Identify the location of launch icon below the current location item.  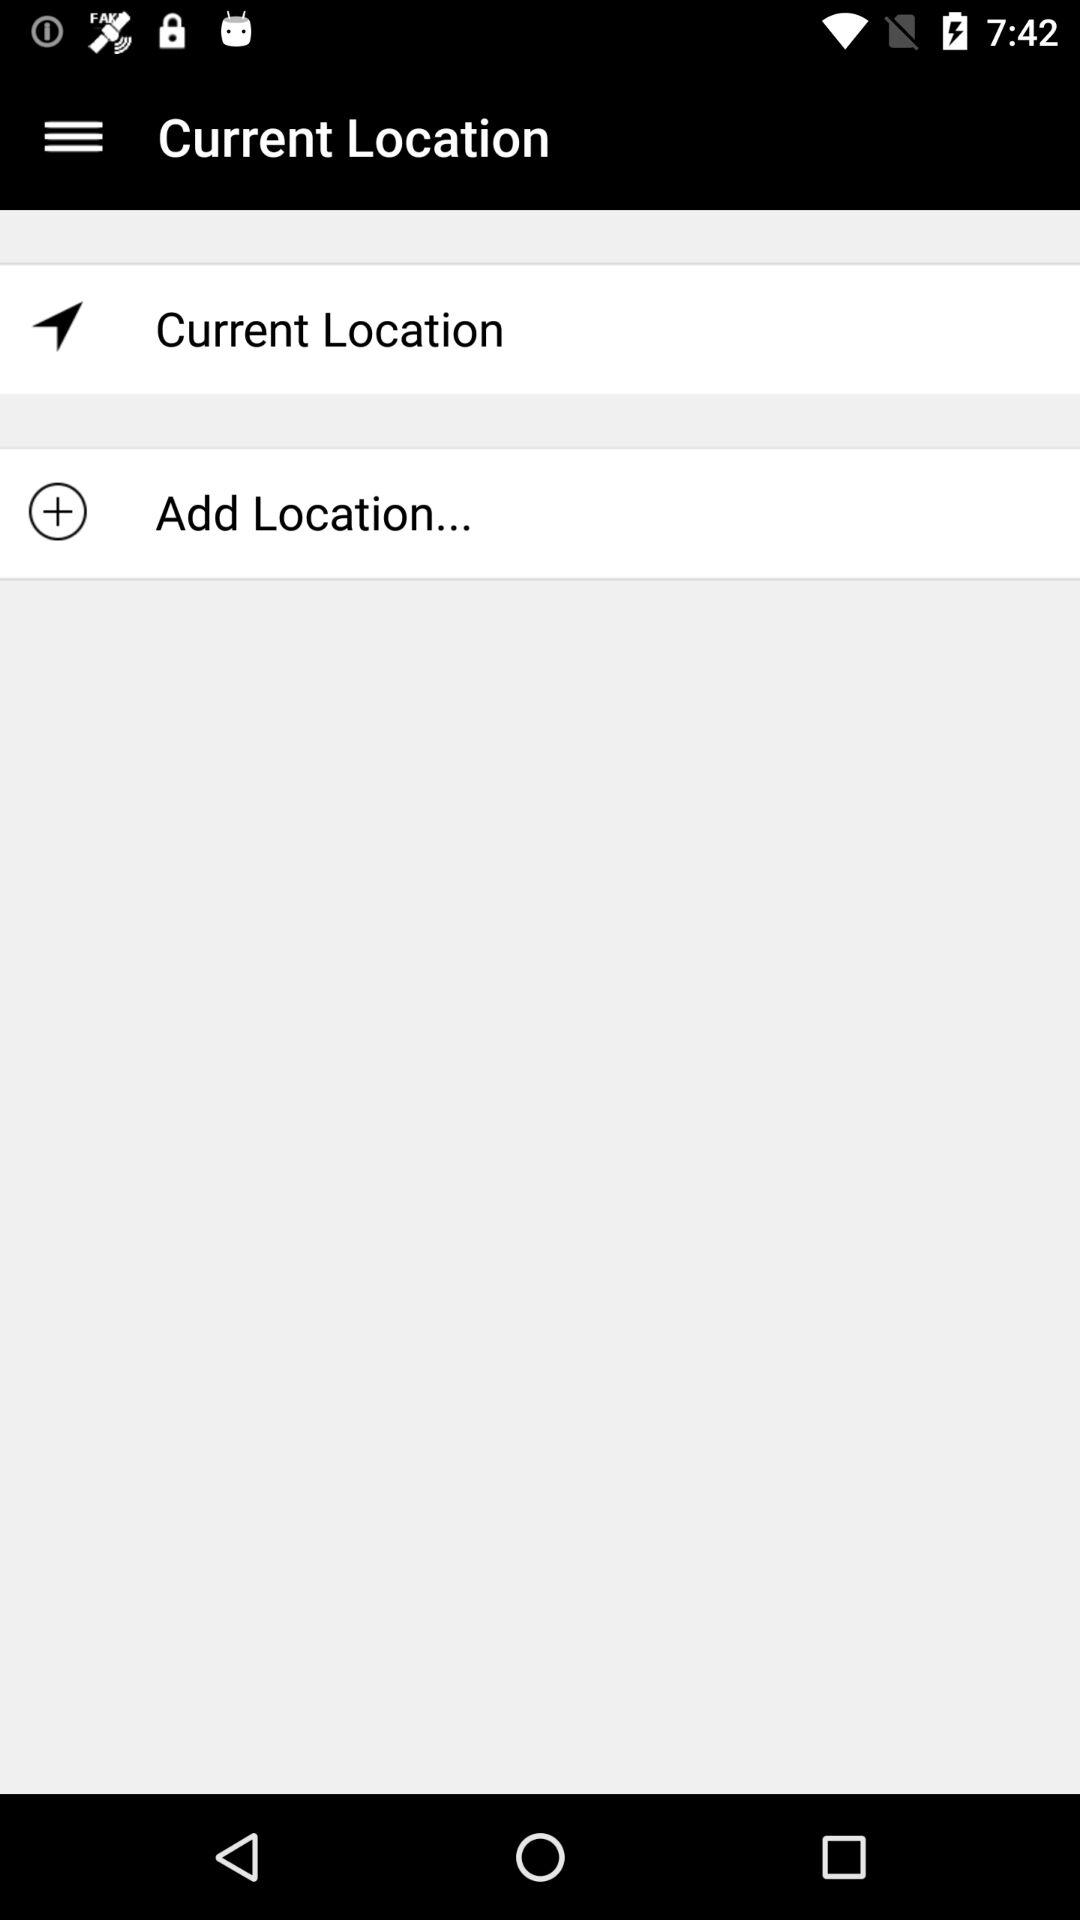
(540, 512).